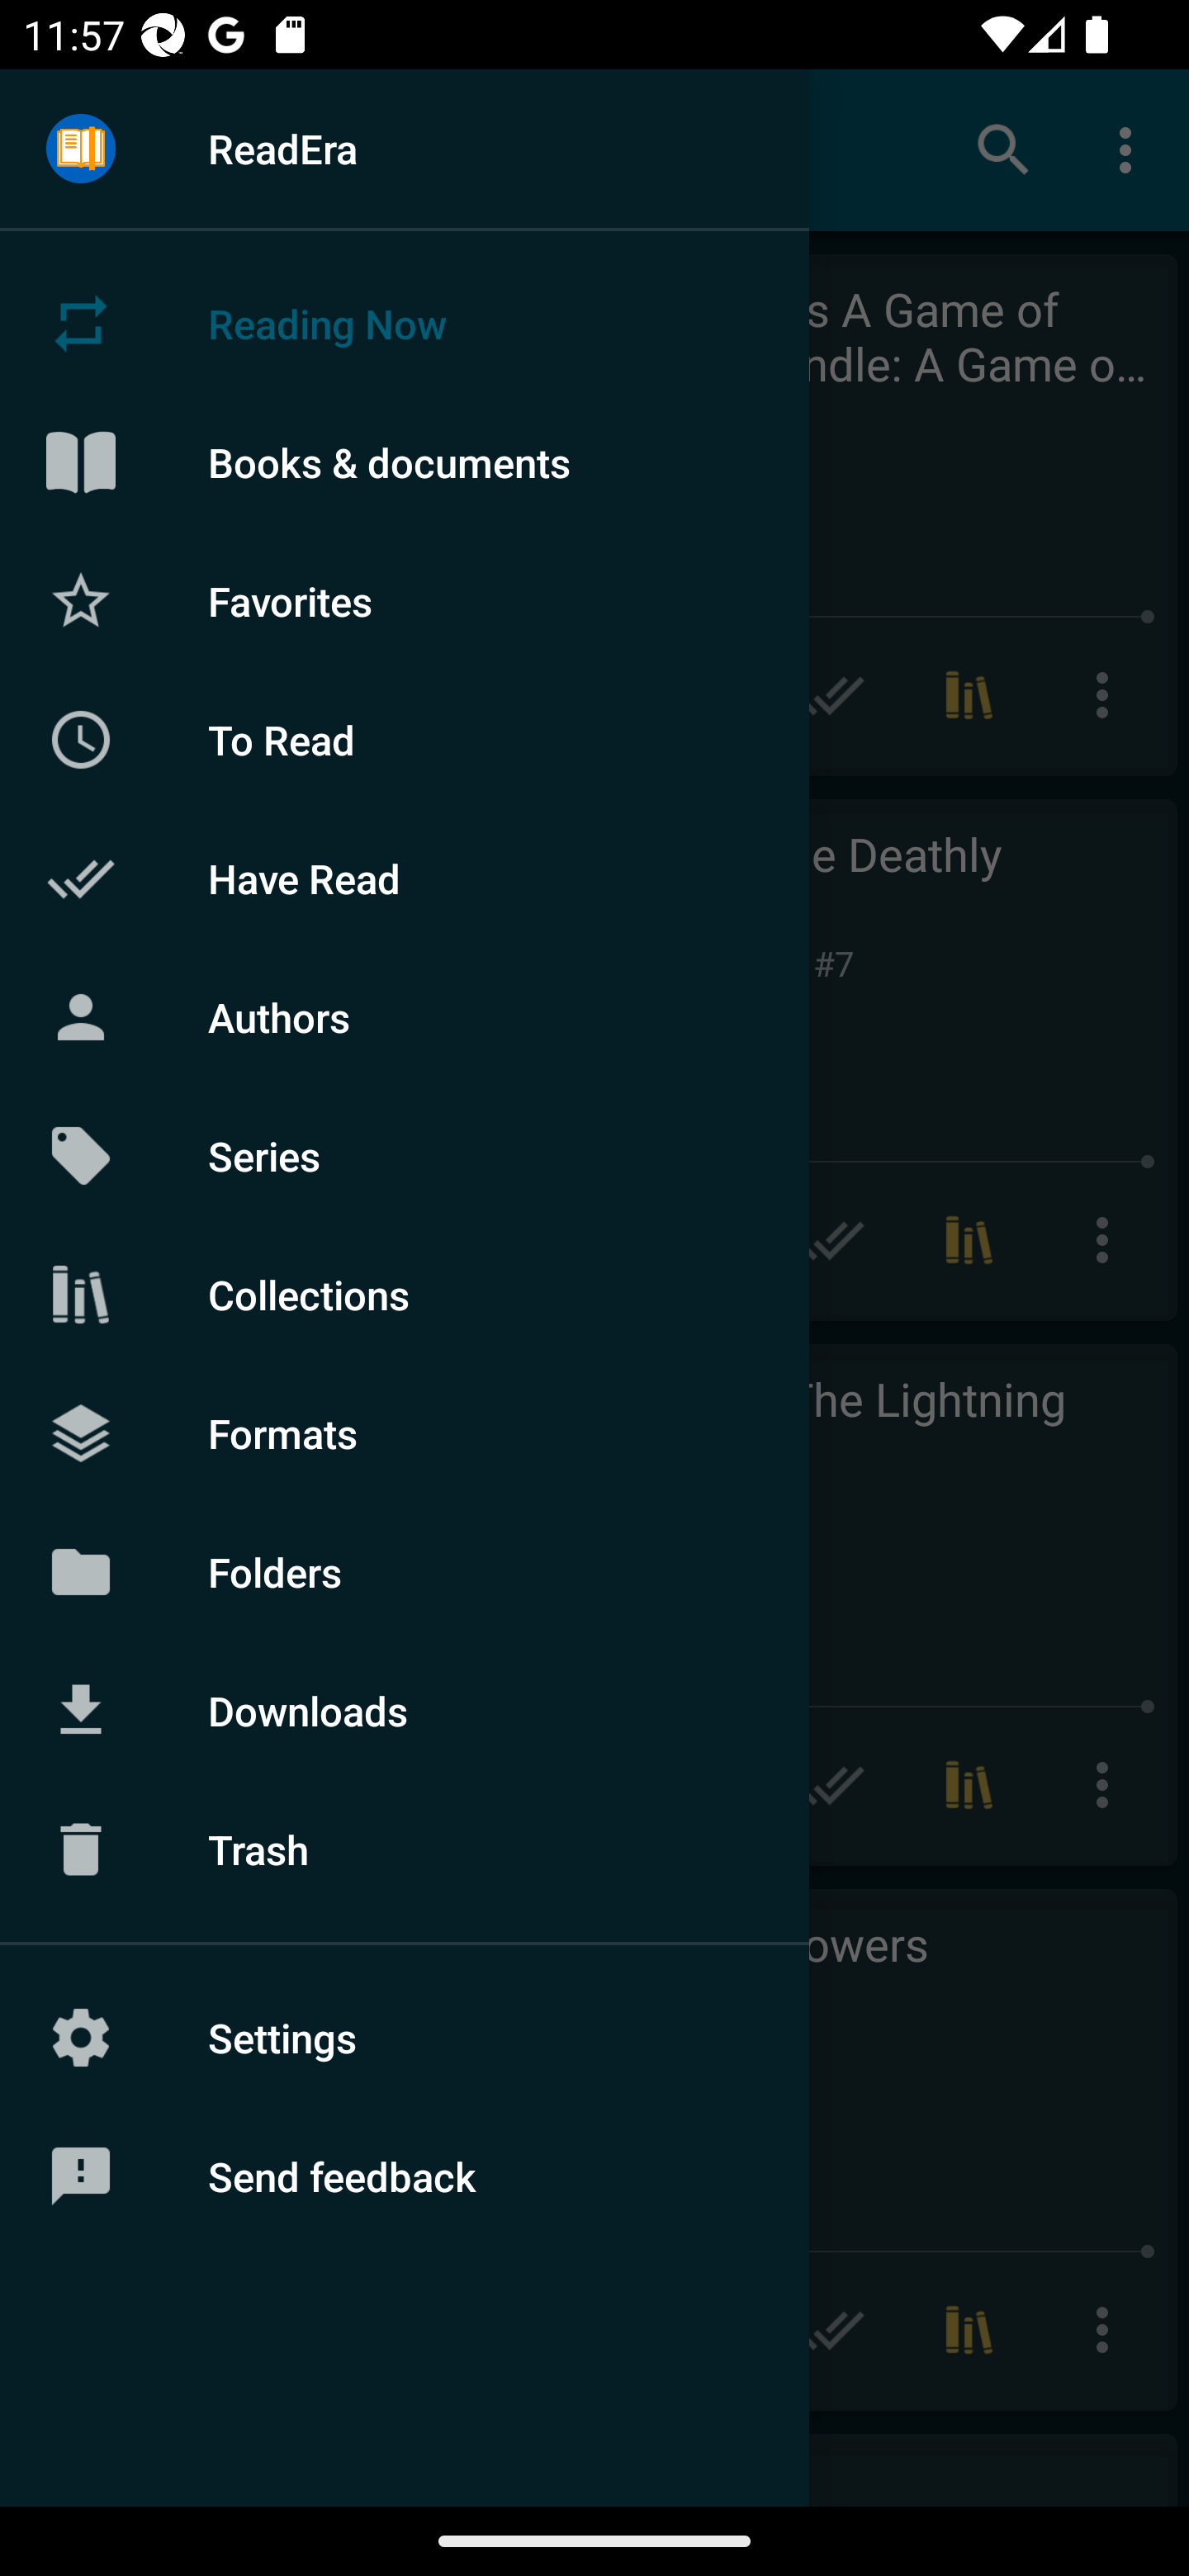  What do you see at coordinates (405, 462) in the screenshot?
I see `Books & documents` at bounding box center [405, 462].